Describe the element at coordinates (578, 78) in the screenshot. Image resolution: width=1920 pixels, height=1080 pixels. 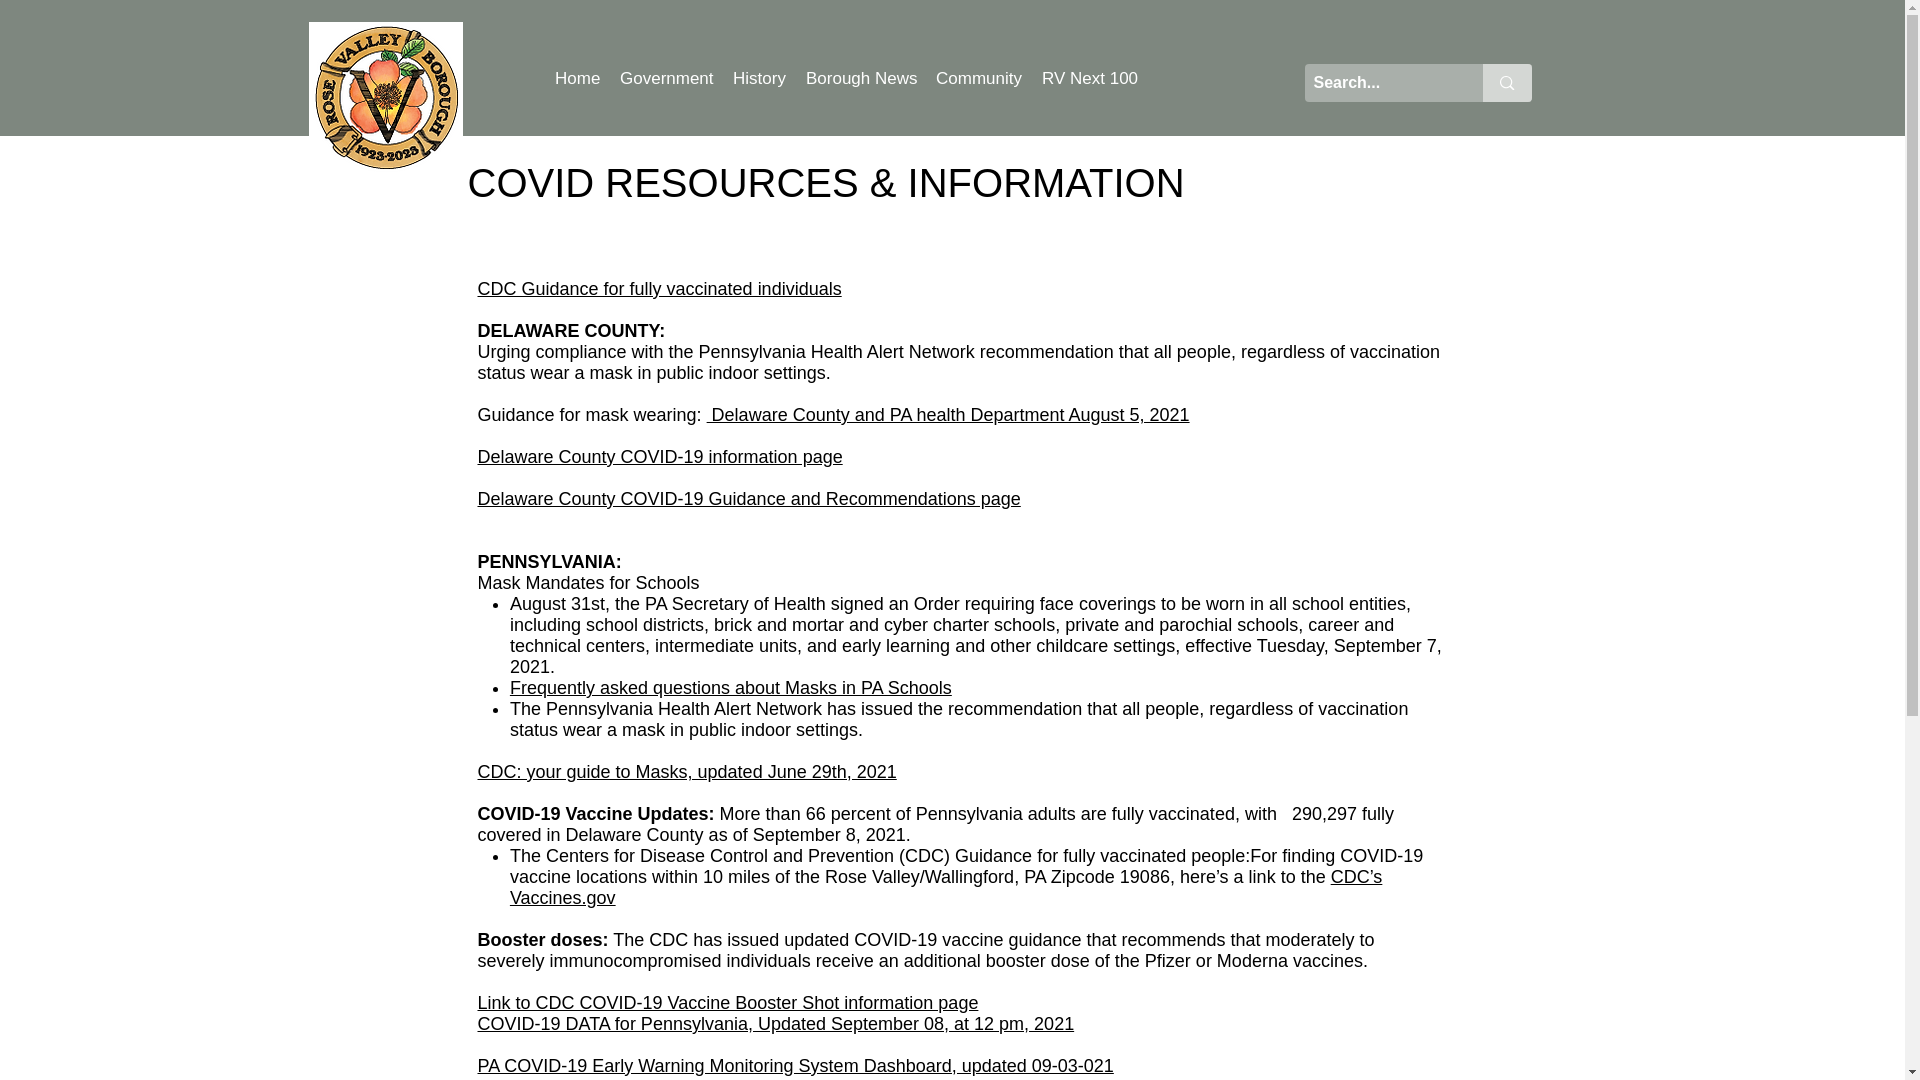
I see `Home` at that location.